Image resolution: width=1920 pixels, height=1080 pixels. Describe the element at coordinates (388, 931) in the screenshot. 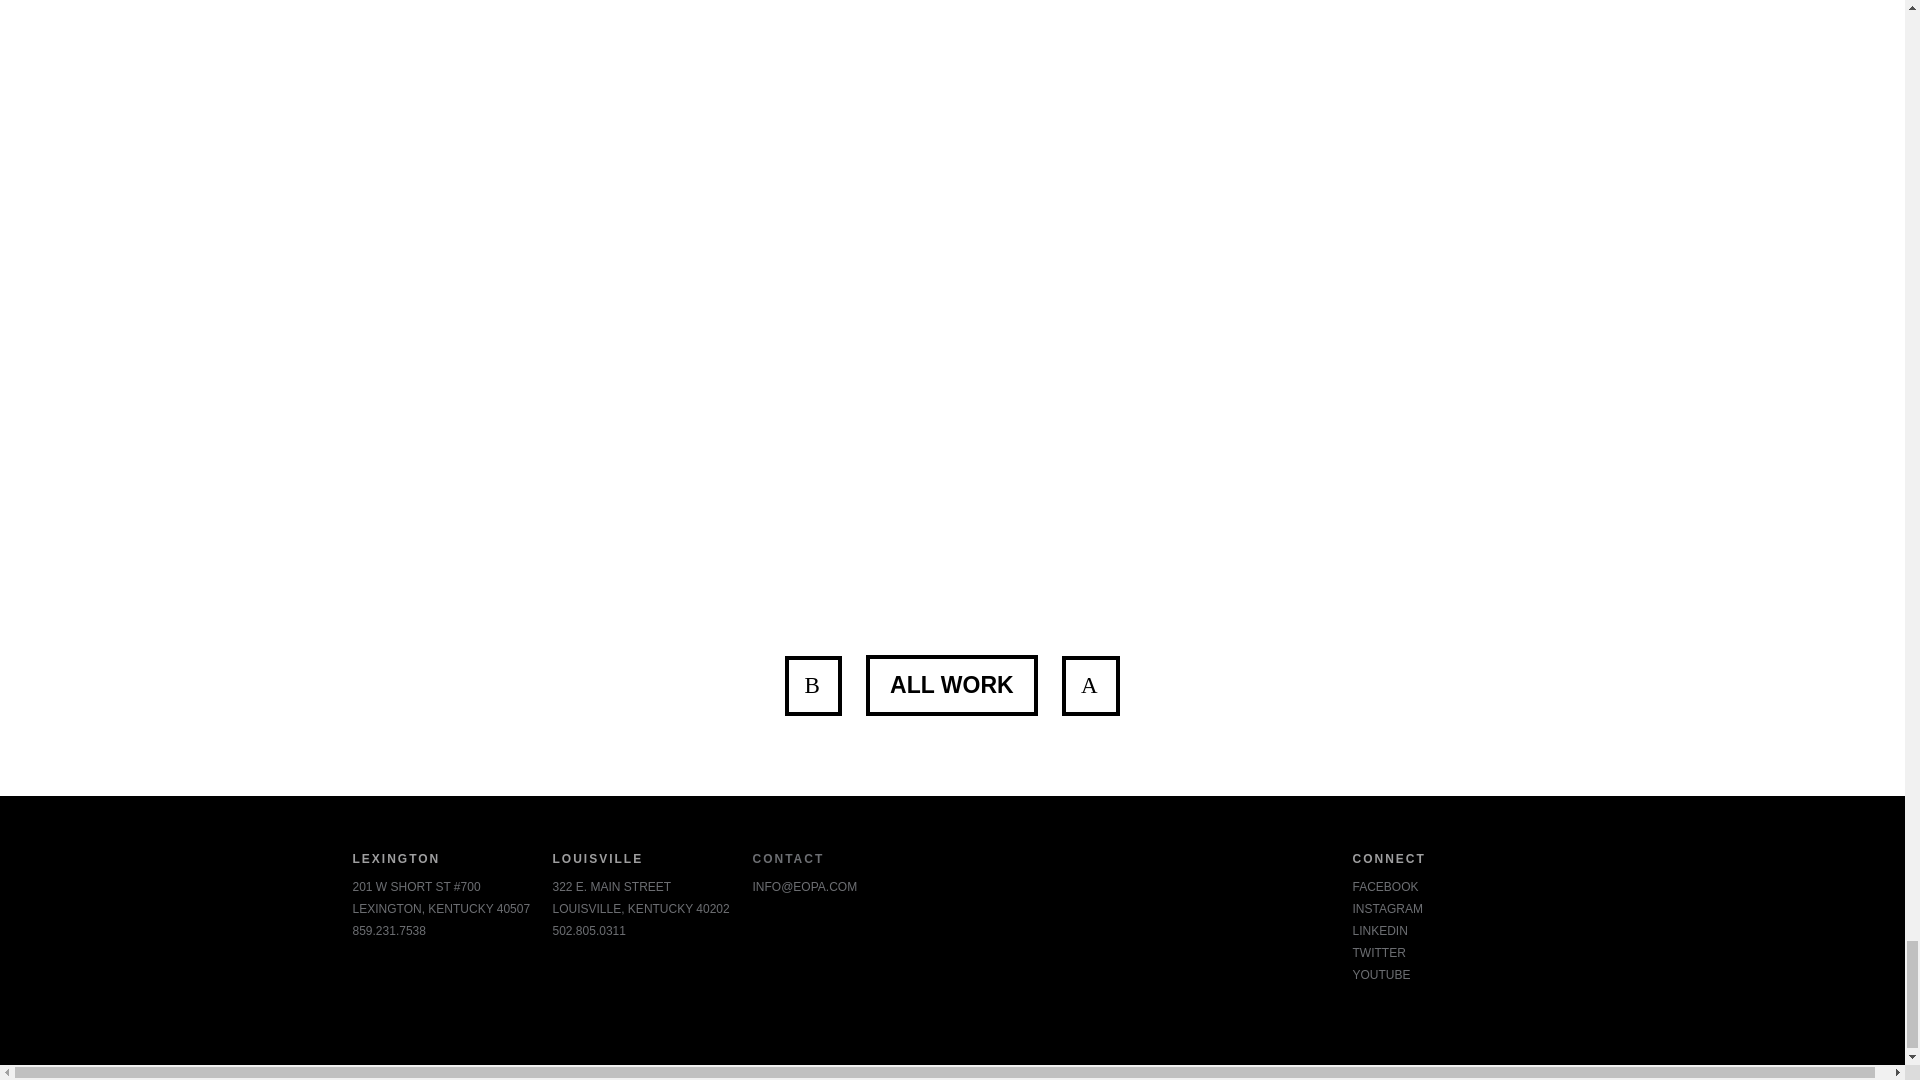

I see `859.231.7538` at that location.